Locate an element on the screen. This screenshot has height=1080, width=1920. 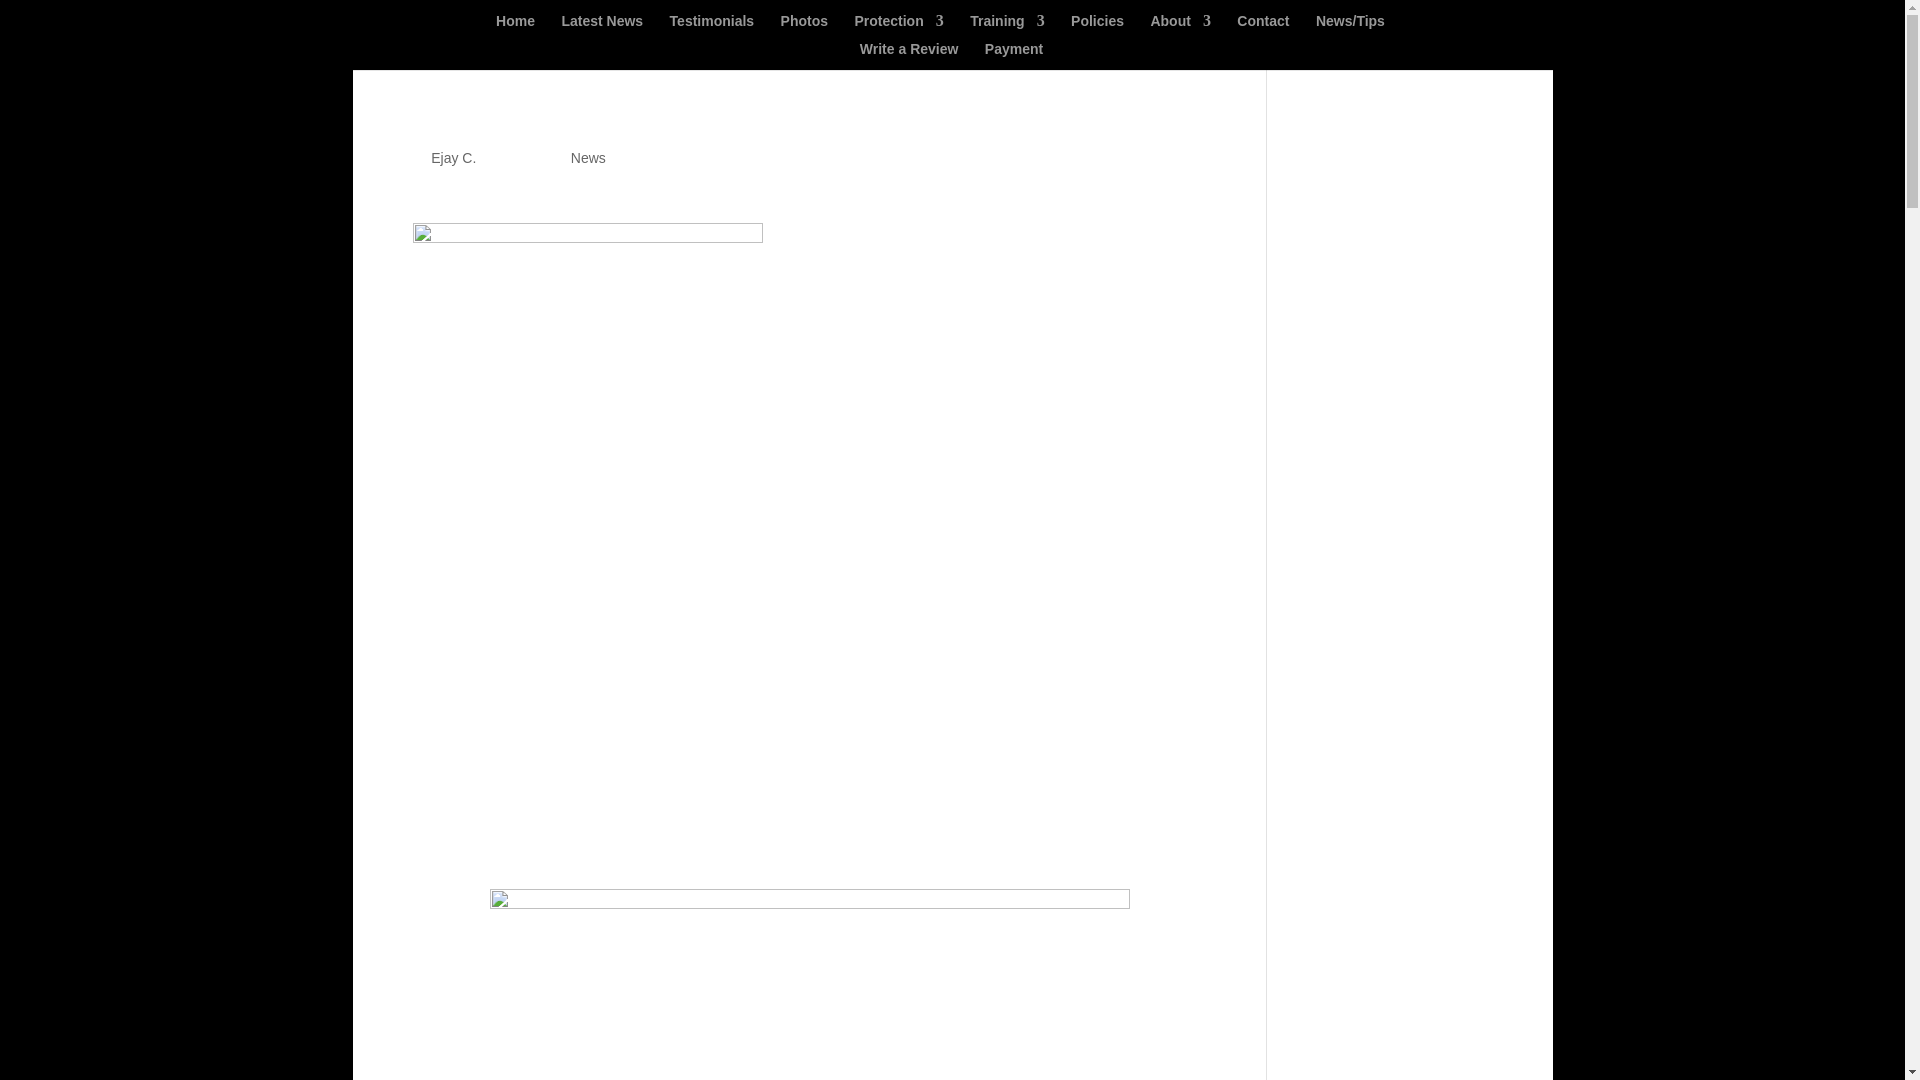
Testimonials is located at coordinates (712, 28).